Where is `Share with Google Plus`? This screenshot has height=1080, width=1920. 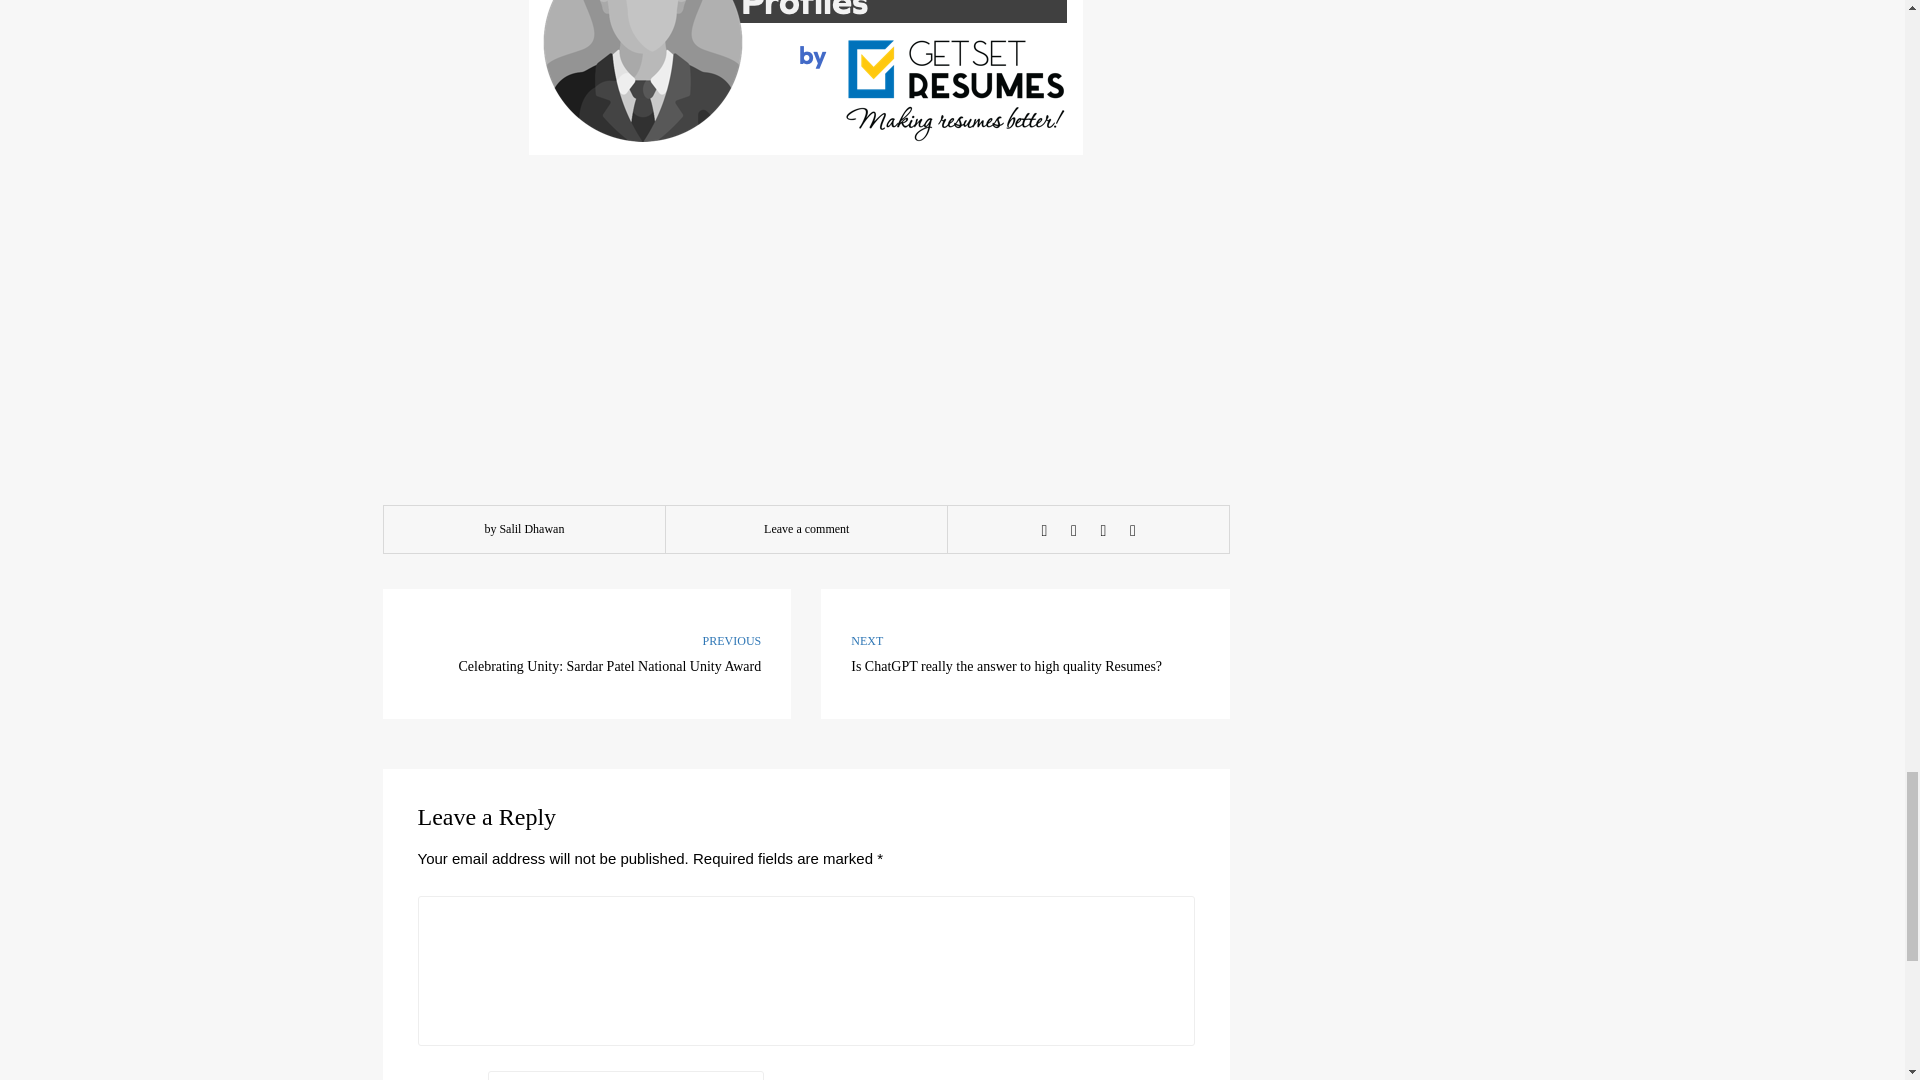 Share with Google Plus is located at coordinates (1102, 530).